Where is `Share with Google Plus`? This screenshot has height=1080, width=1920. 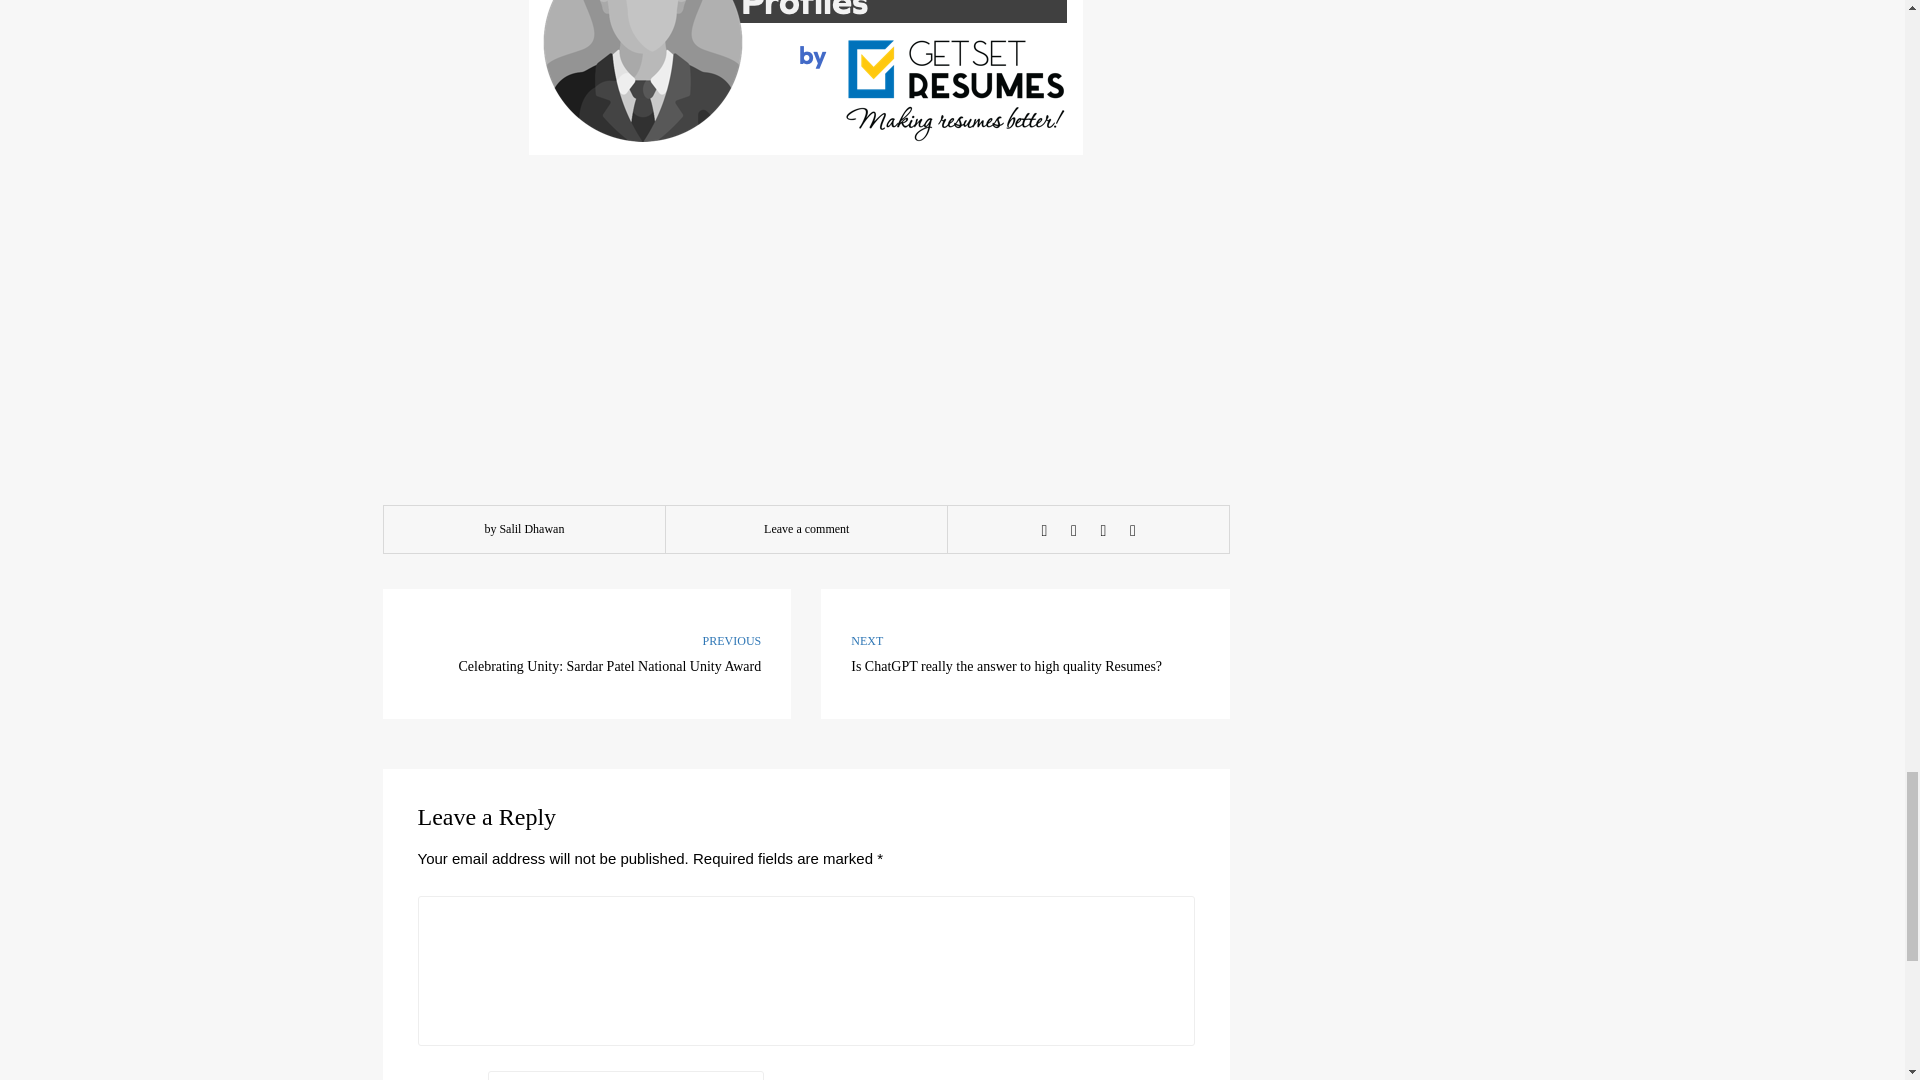 Share with Google Plus is located at coordinates (1102, 530).